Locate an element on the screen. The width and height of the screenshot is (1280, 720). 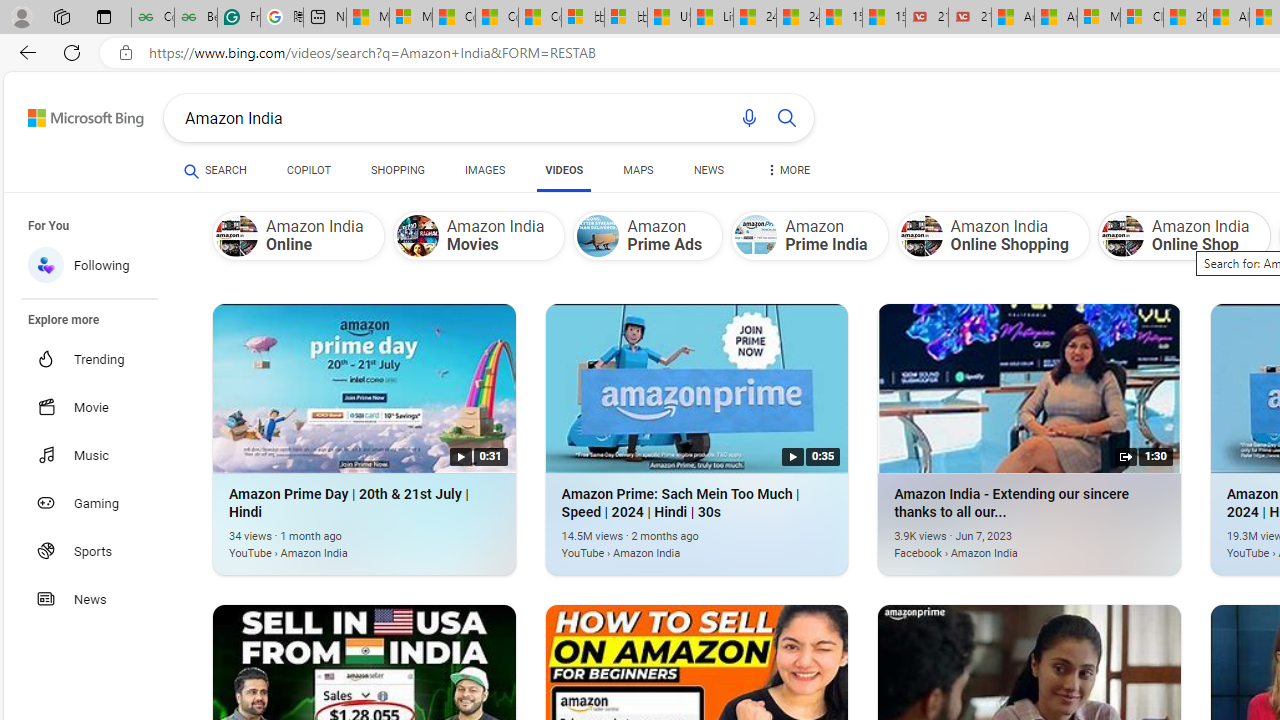
Amazon India Online Shop is located at coordinates (1122, 236).